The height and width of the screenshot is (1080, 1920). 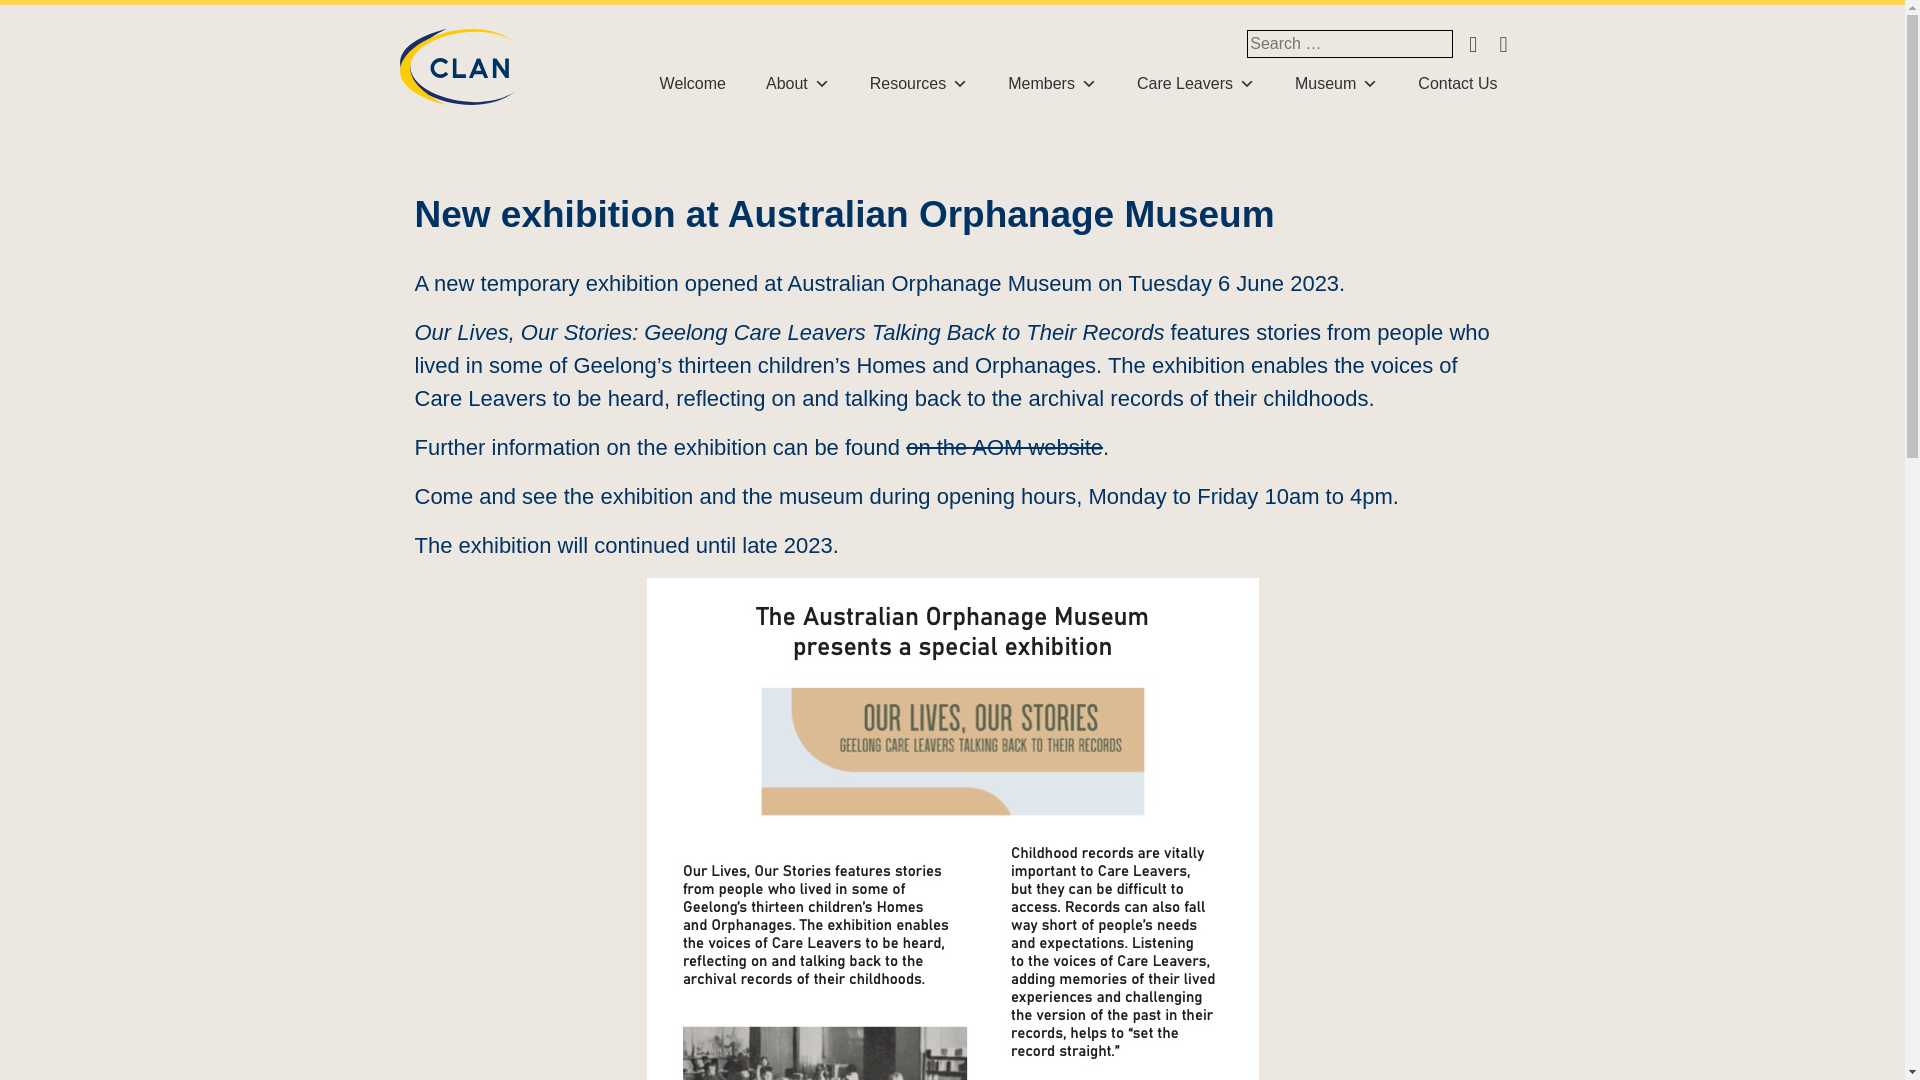 What do you see at coordinates (918, 83) in the screenshot?
I see `Resources` at bounding box center [918, 83].